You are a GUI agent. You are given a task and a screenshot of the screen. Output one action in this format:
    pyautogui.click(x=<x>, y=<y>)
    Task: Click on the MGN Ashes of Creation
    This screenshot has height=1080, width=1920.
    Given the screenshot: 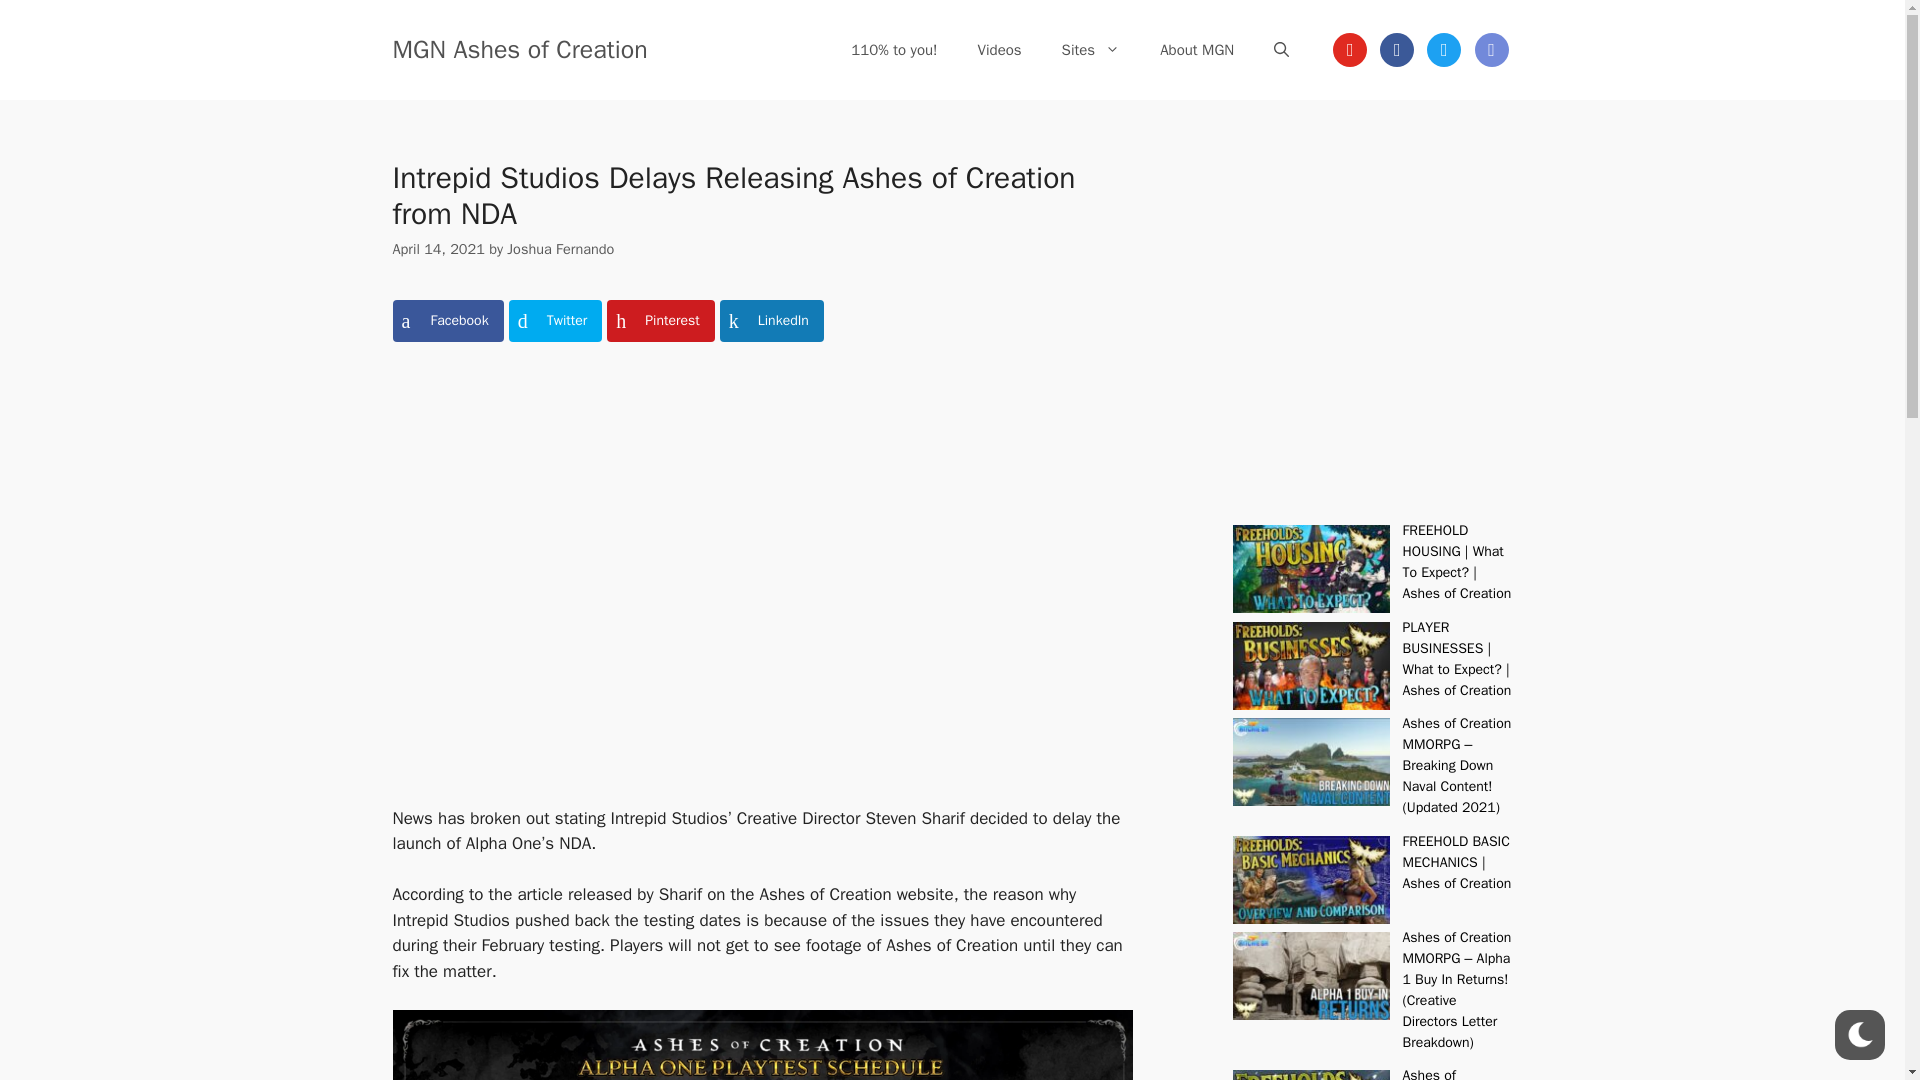 What is the action you would take?
    pyautogui.click(x=519, y=48)
    